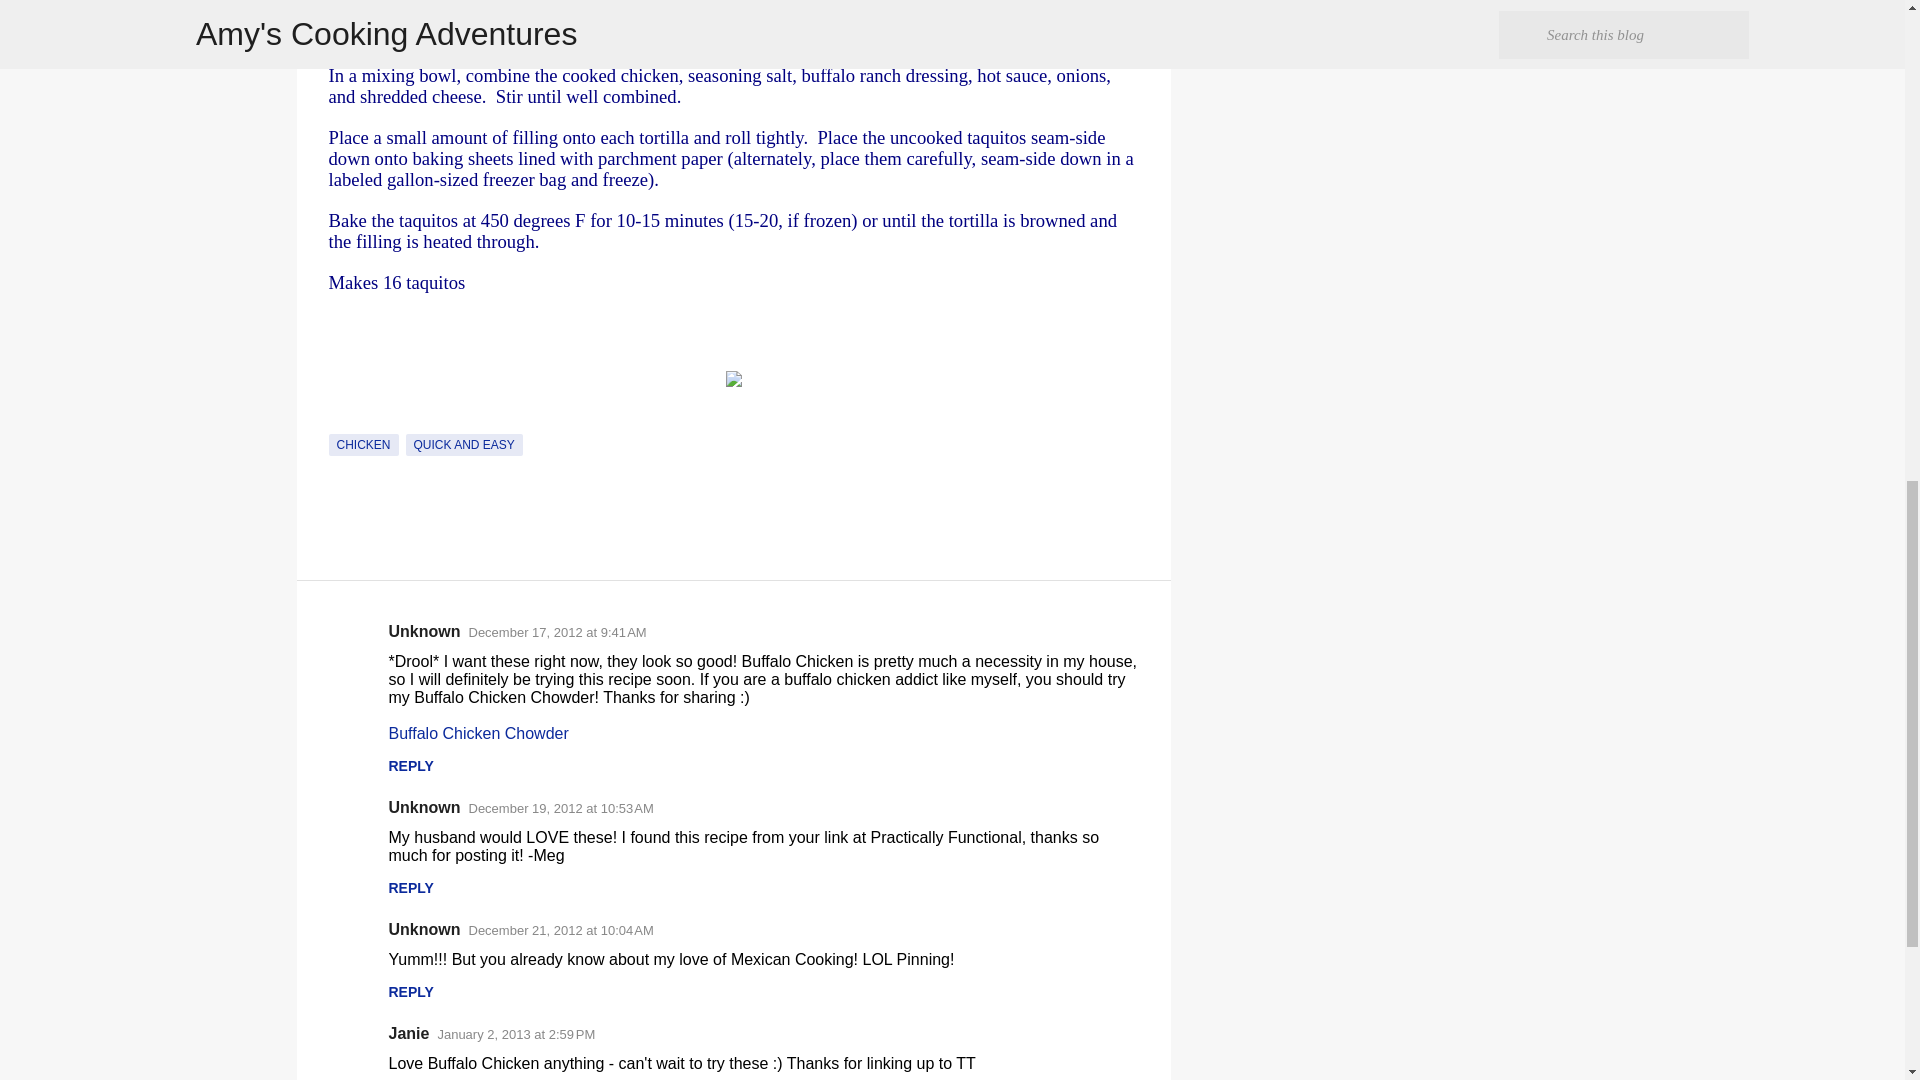 The width and height of the screenshot is (1920, 1080). Describe the element at coordinates (410, 992) in the screenshot. I see `REPLY` at that location.